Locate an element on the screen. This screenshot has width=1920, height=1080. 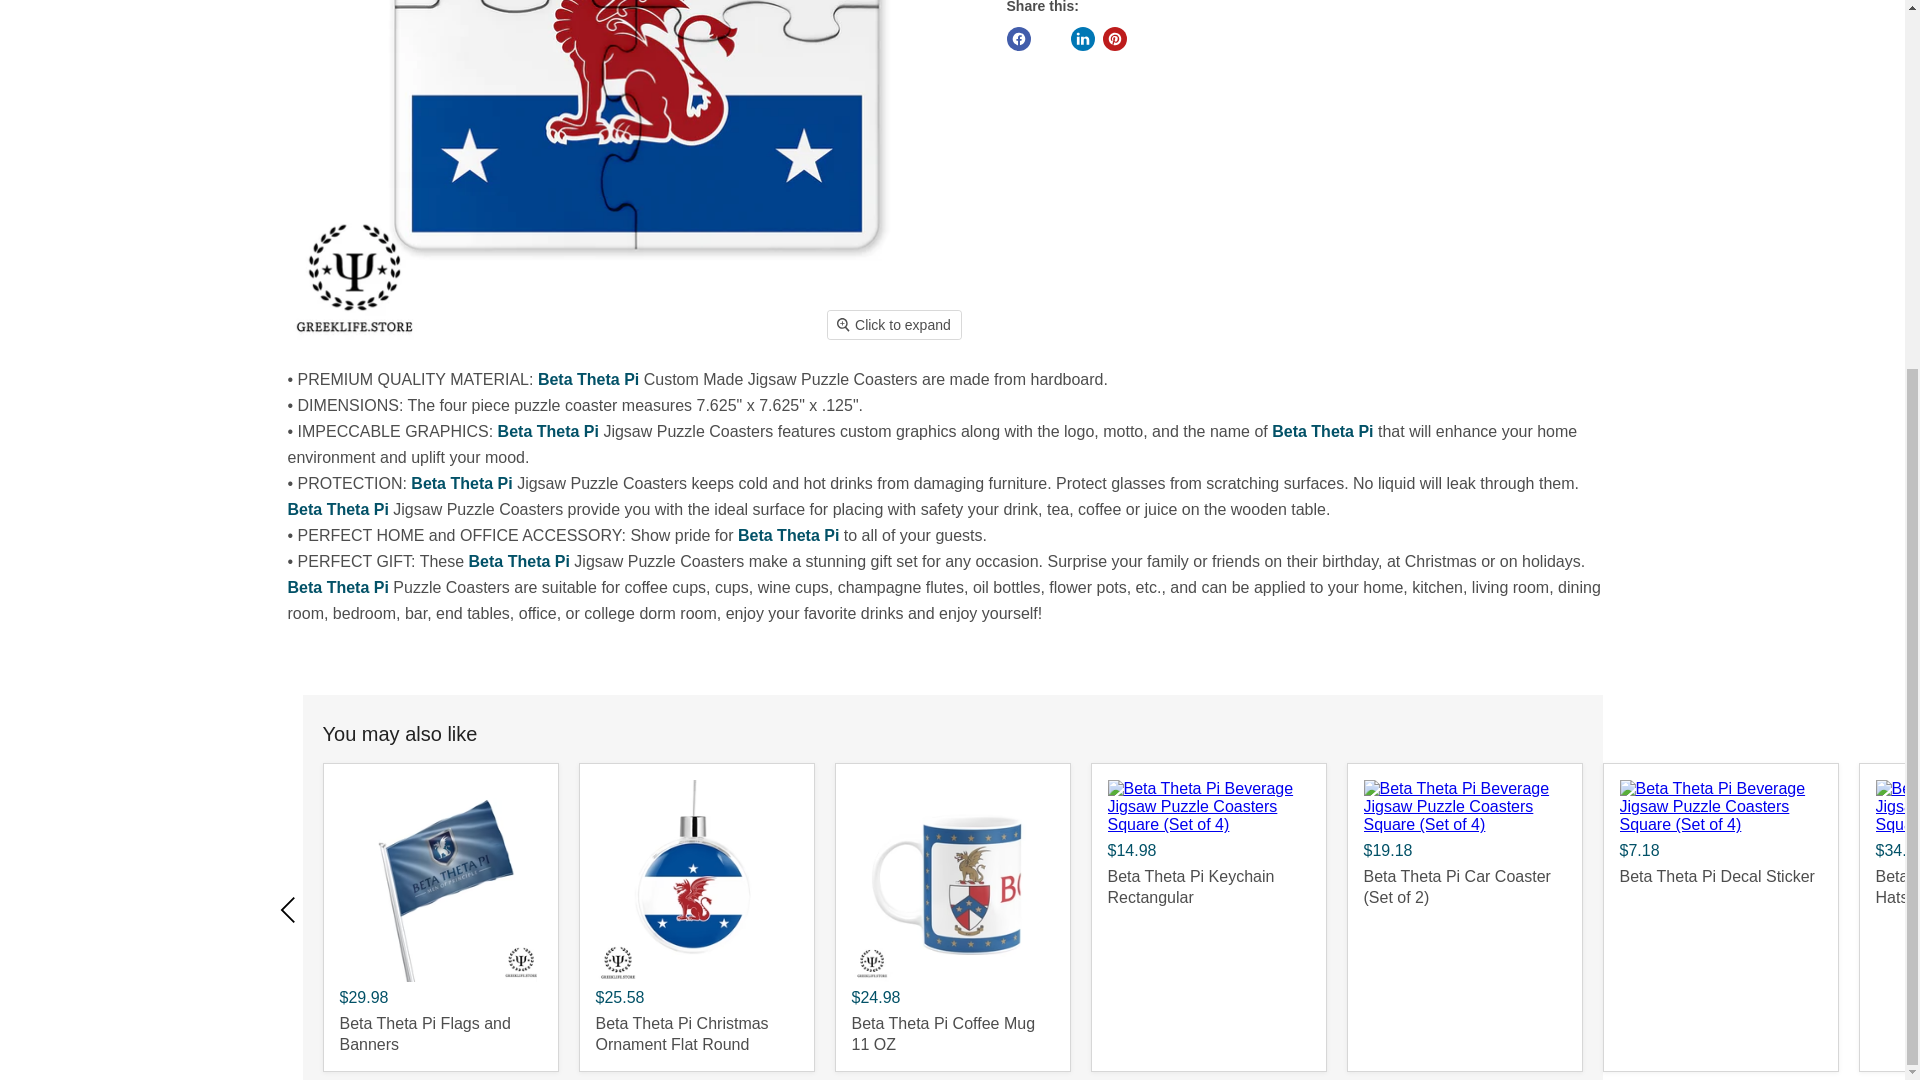
Beta Theta Pi Fraternity Product Collection is located at coordinates (519, 561).